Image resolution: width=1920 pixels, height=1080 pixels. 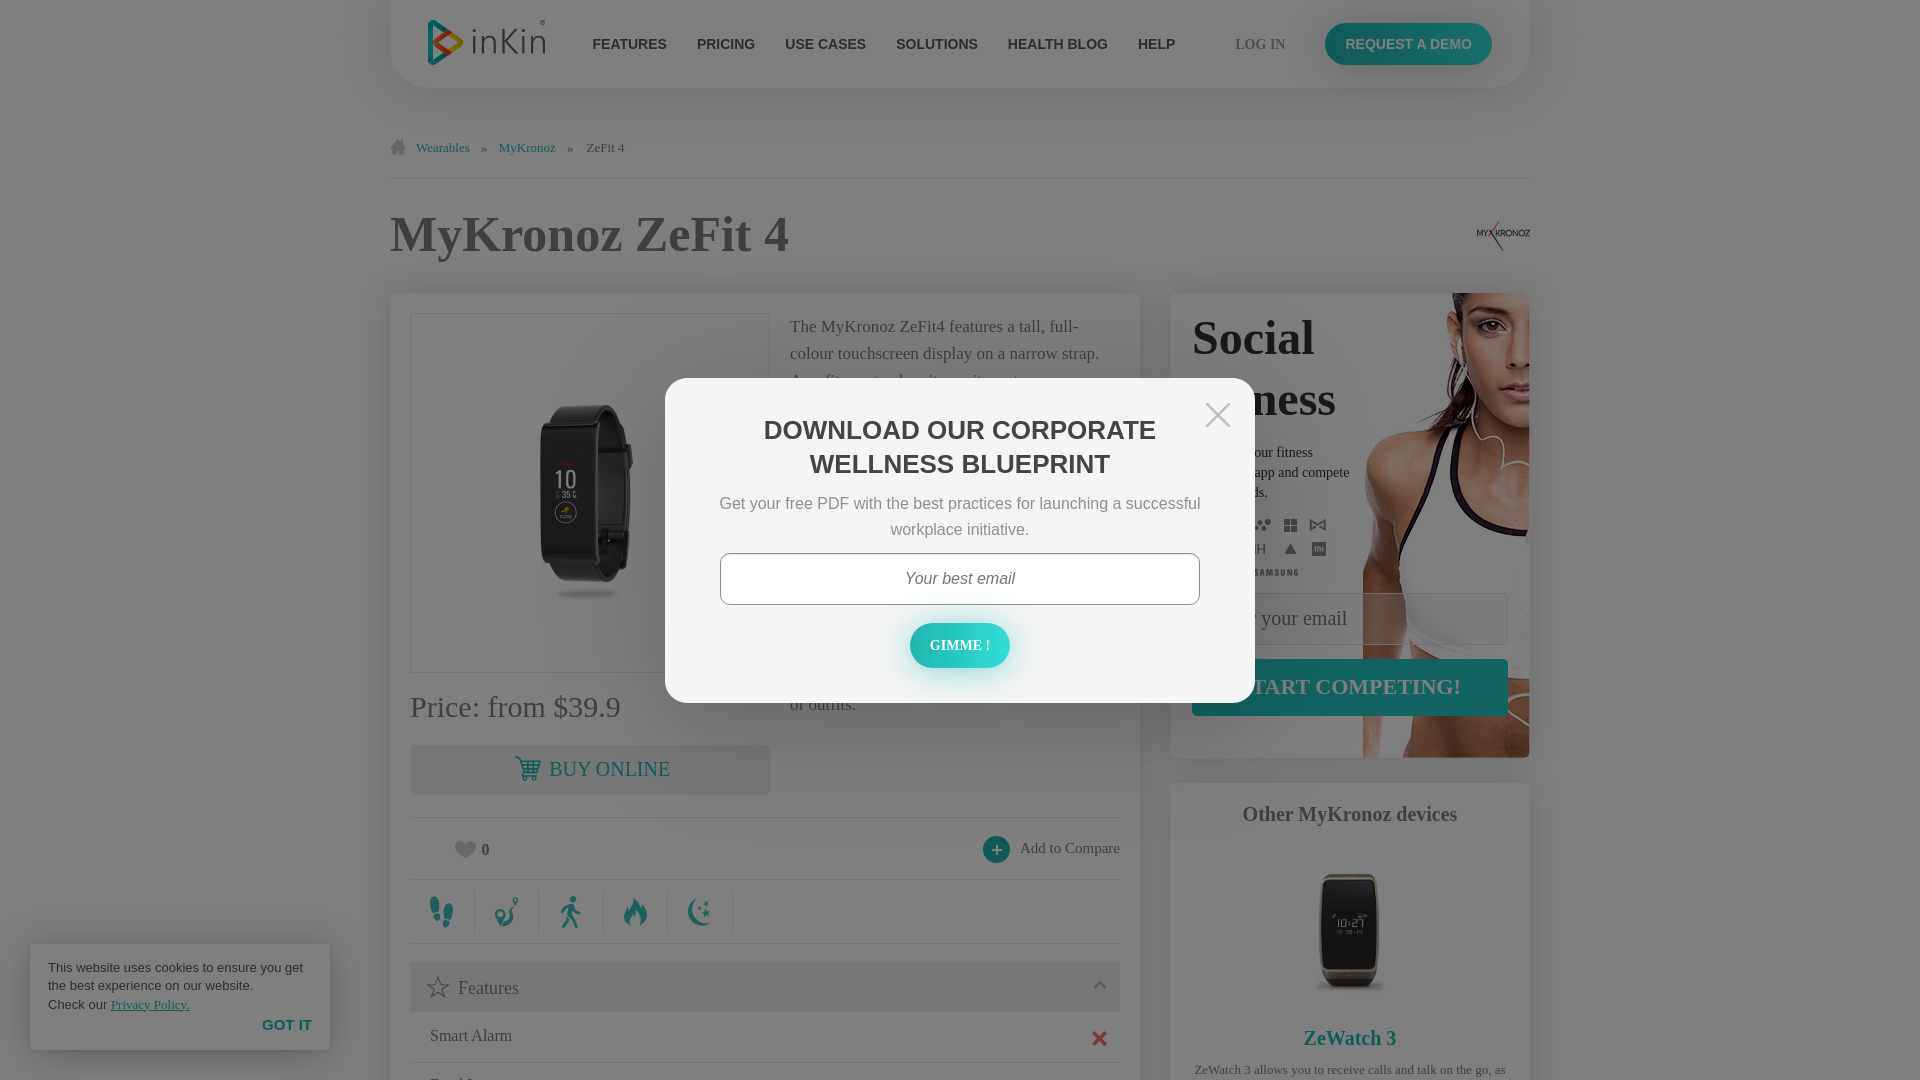 What do you see at coordinates (725, 43) in the screenshot?
I see `PRICING` at bounding box center [725, 43].